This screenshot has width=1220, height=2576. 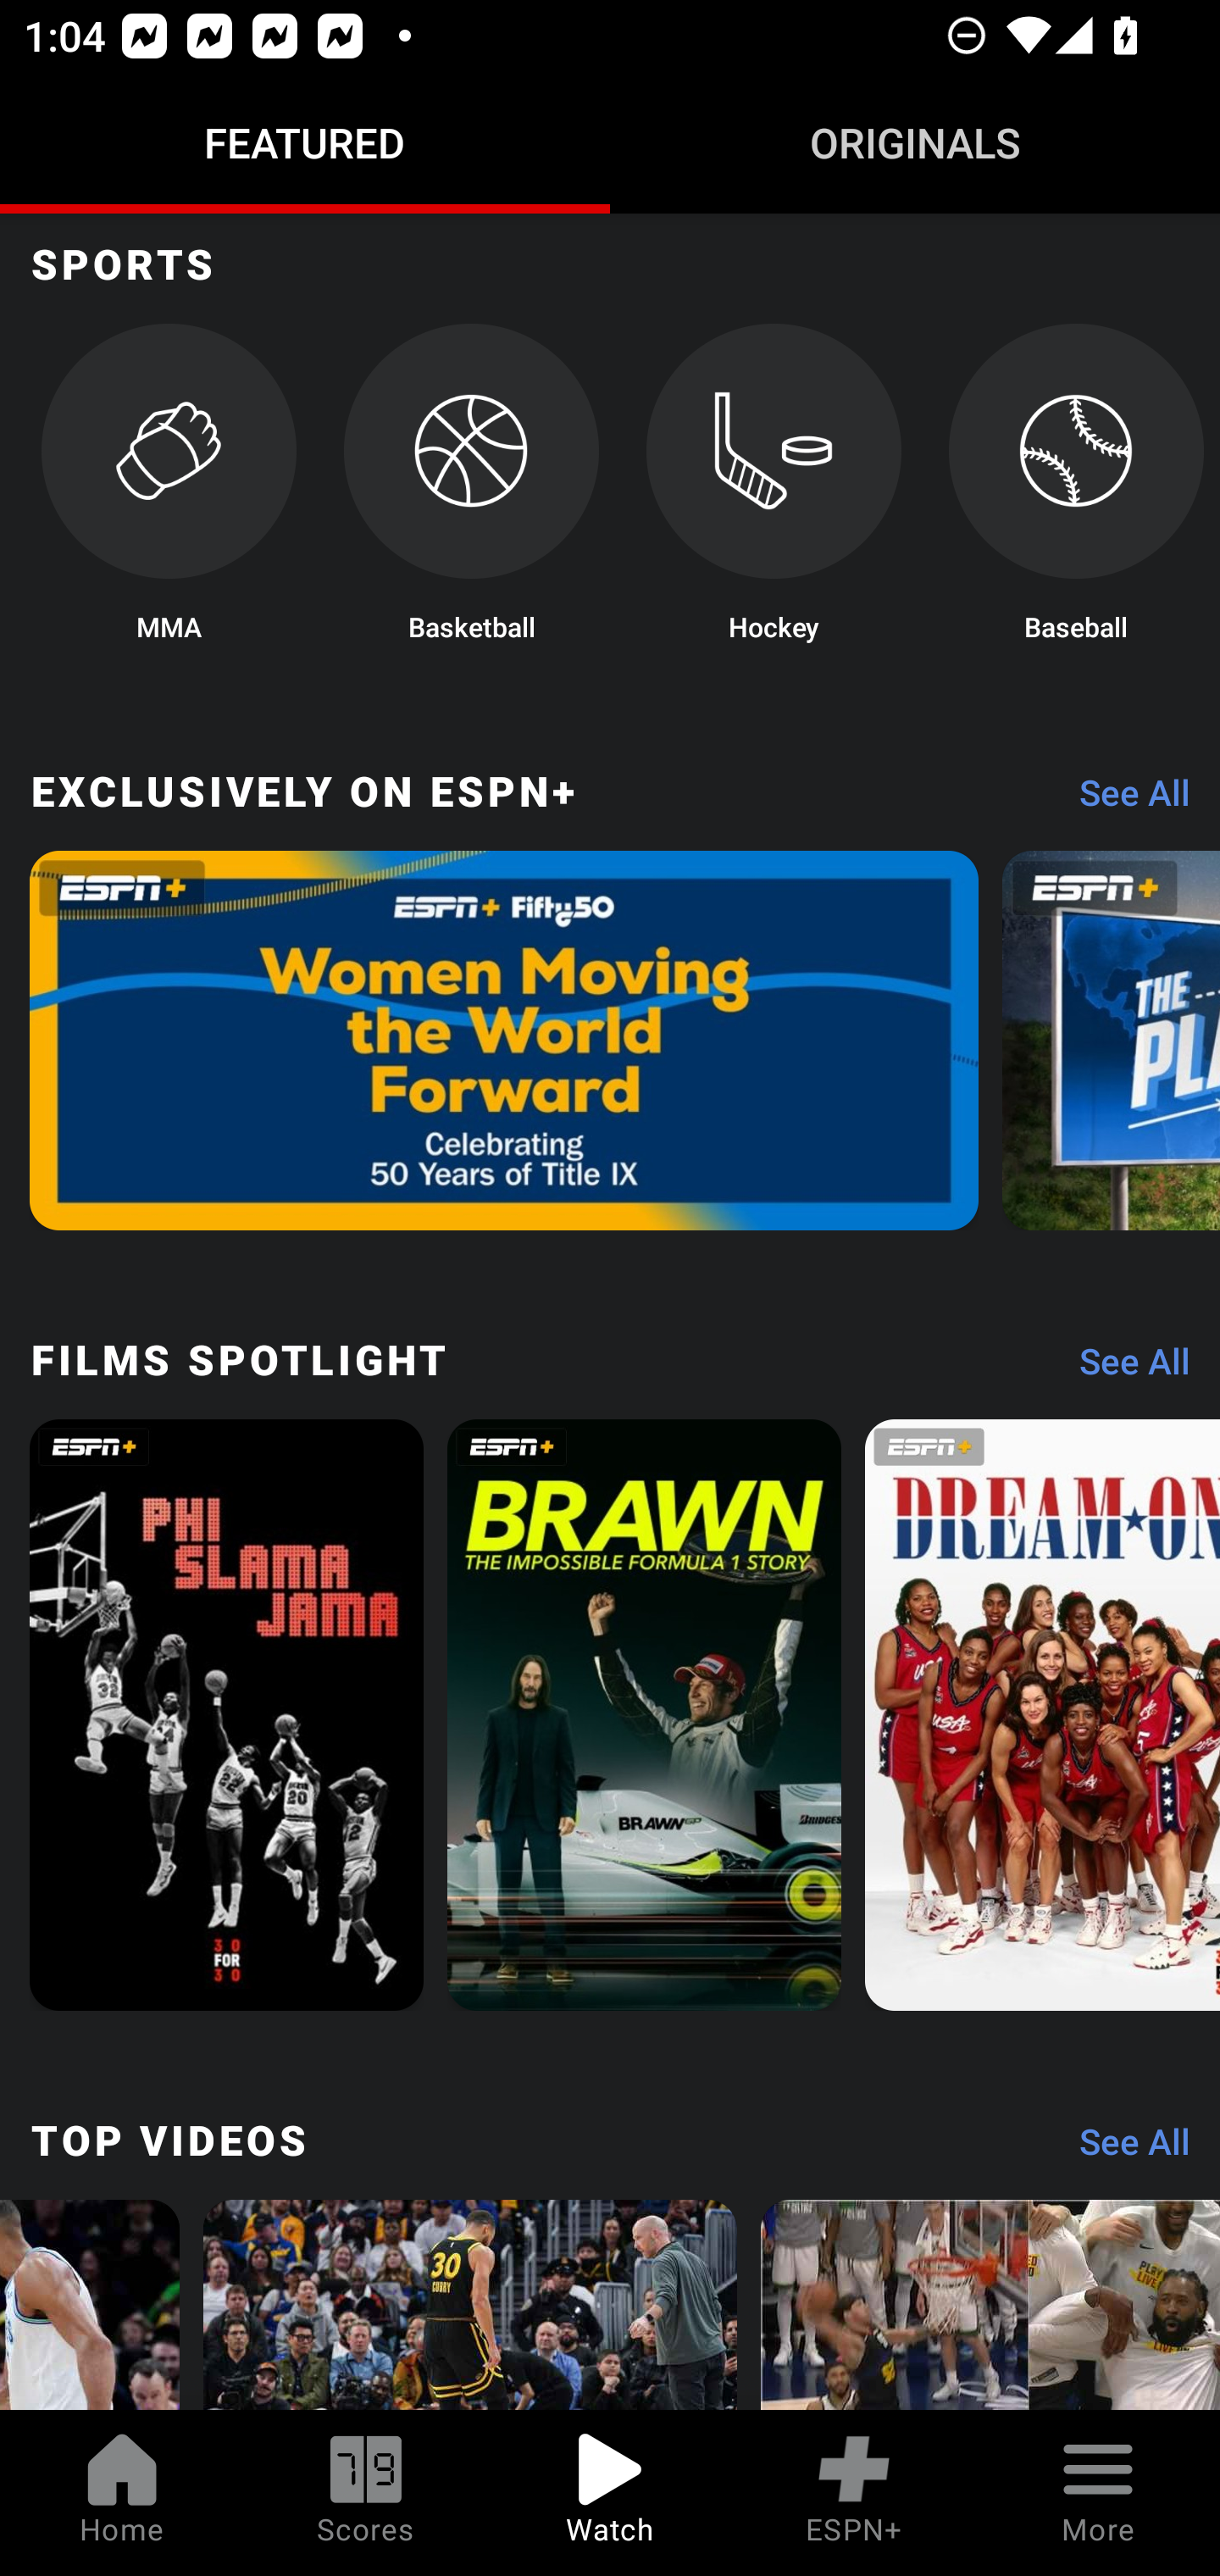 I want to click on Home, so click(x=122, y=2493).